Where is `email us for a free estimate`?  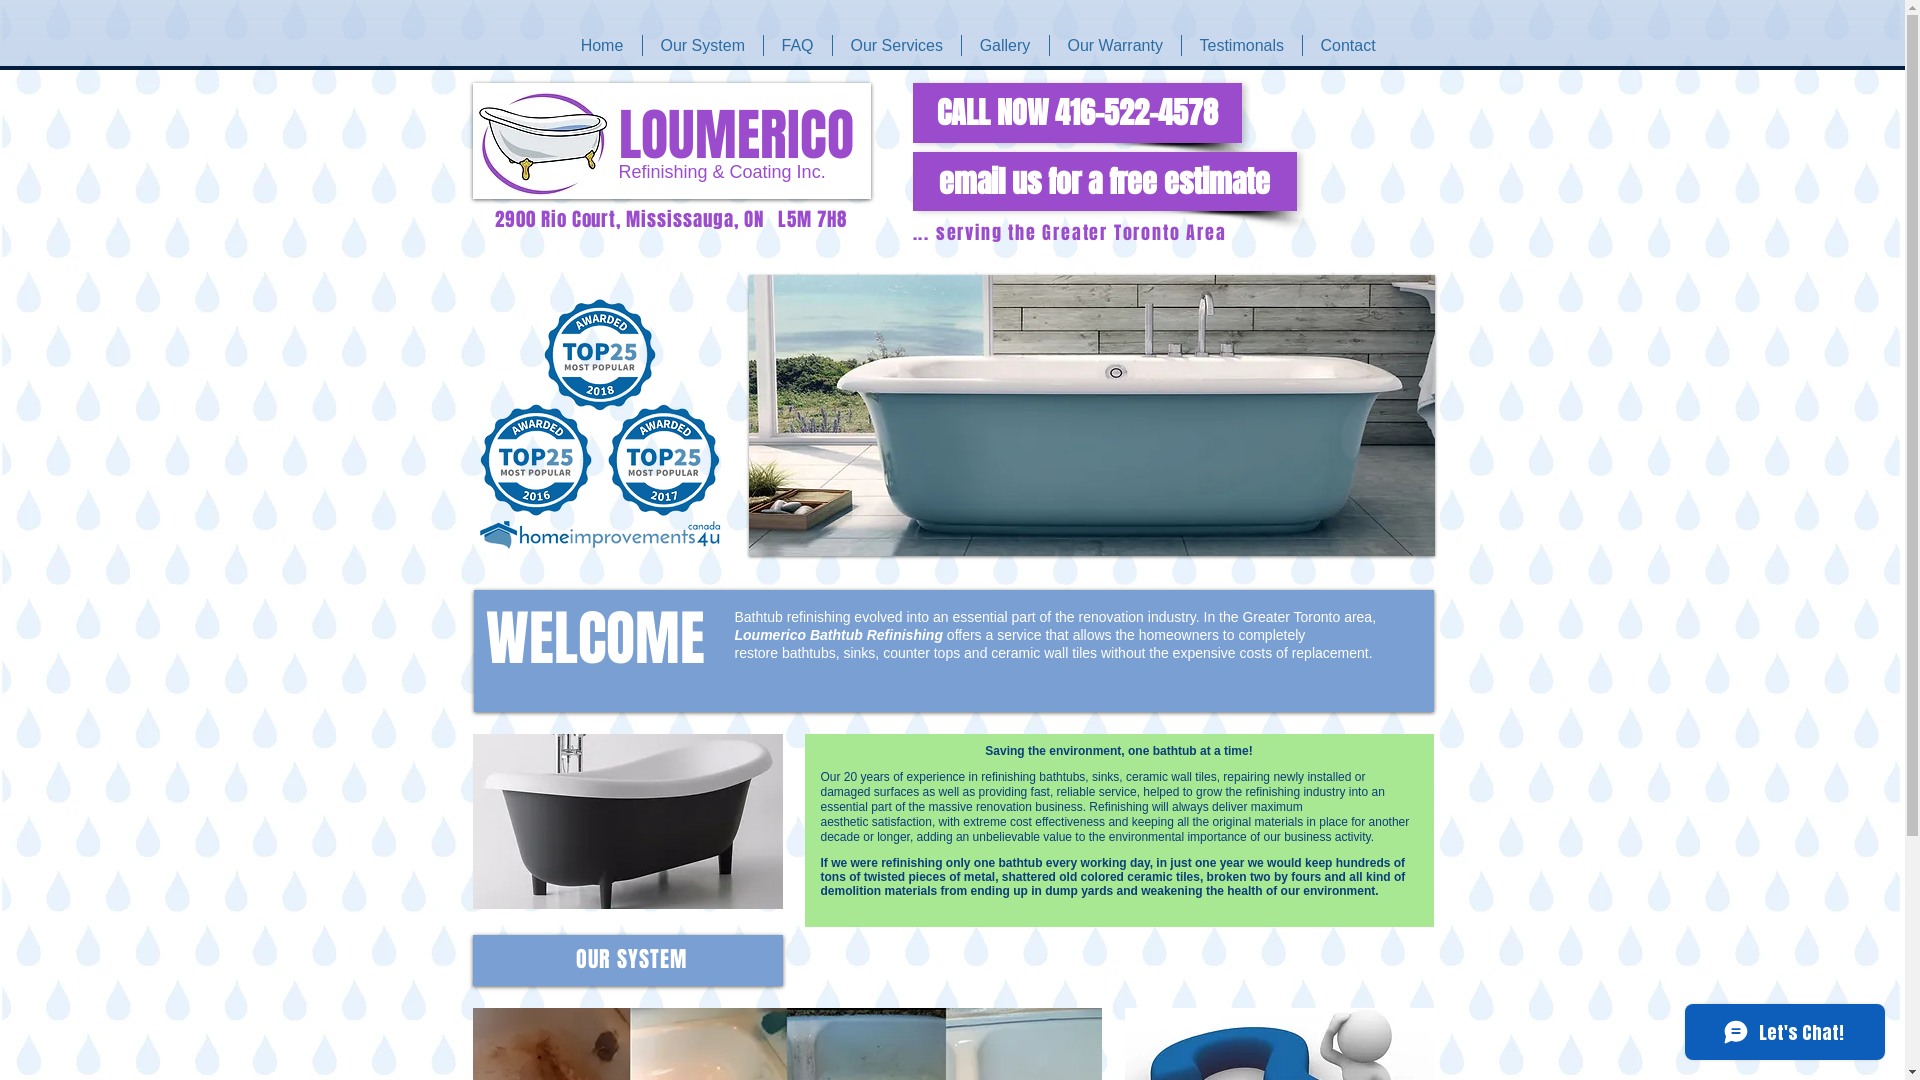 email us for a free estimate is located at coordinates (1104, 182).